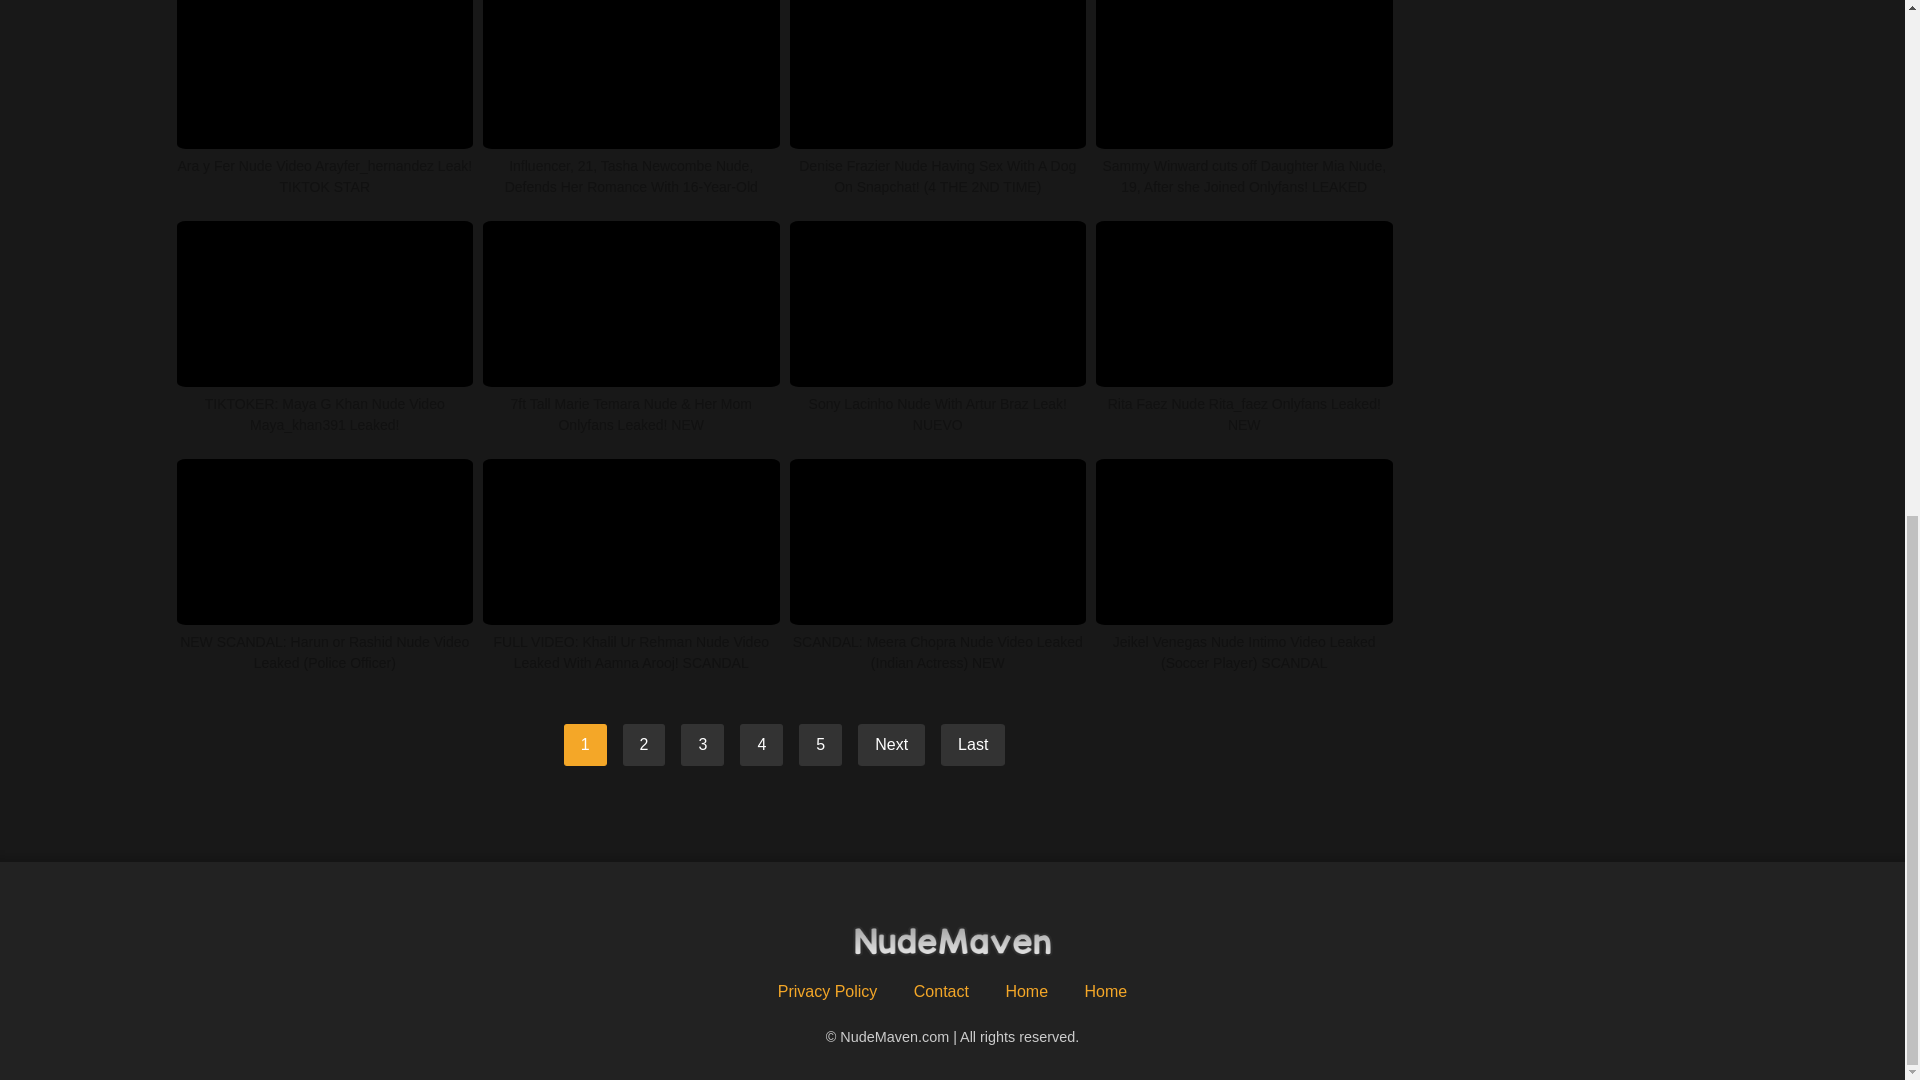 The image size is (1920, 1080). Describe the element at coordinates (938, 329) in the screenshot. I see `Sony Lacinho Nude With Artur Braz Leak! NUEVO` at that location.